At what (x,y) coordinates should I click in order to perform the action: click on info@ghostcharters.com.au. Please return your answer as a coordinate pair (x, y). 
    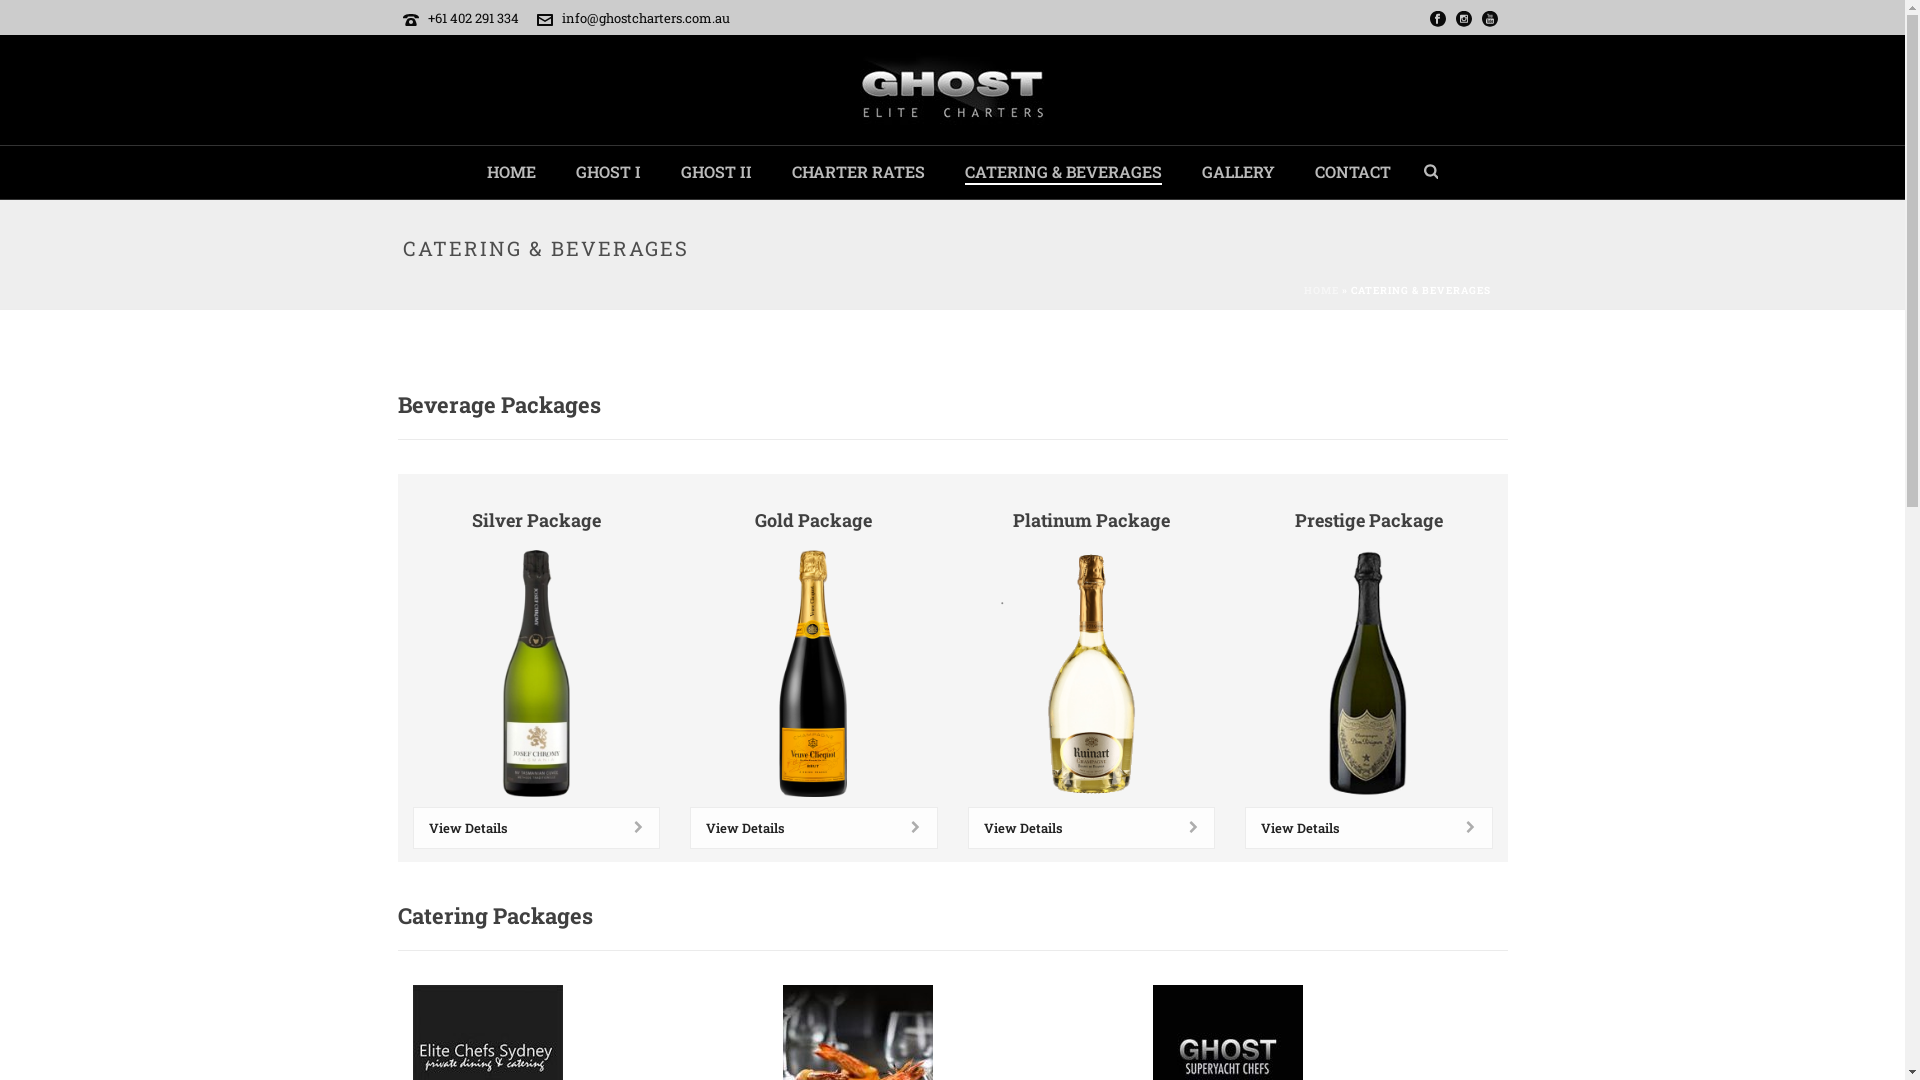
    Looking at the image, I should click on (646, 18).